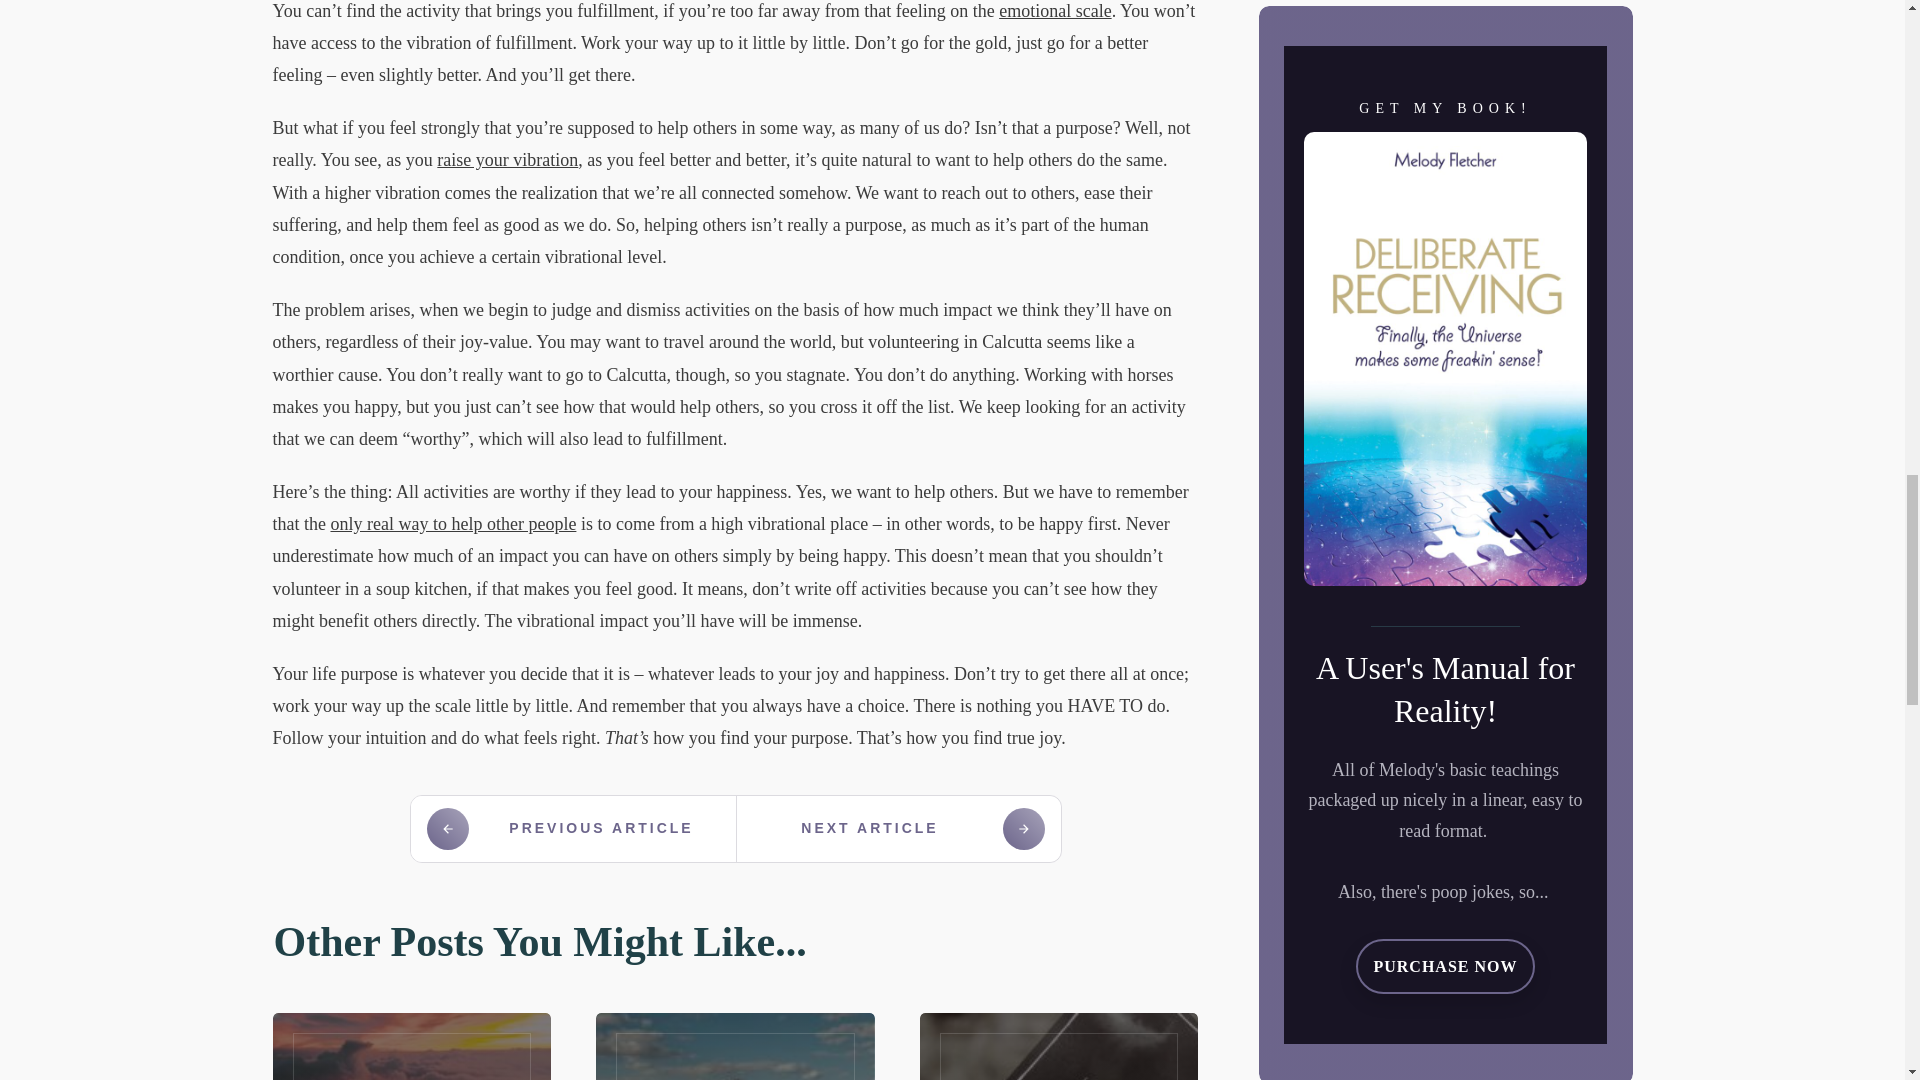  Describe the element at coordinates (453, 524) in the screenshot. I see `only real way to help other people` at that location.